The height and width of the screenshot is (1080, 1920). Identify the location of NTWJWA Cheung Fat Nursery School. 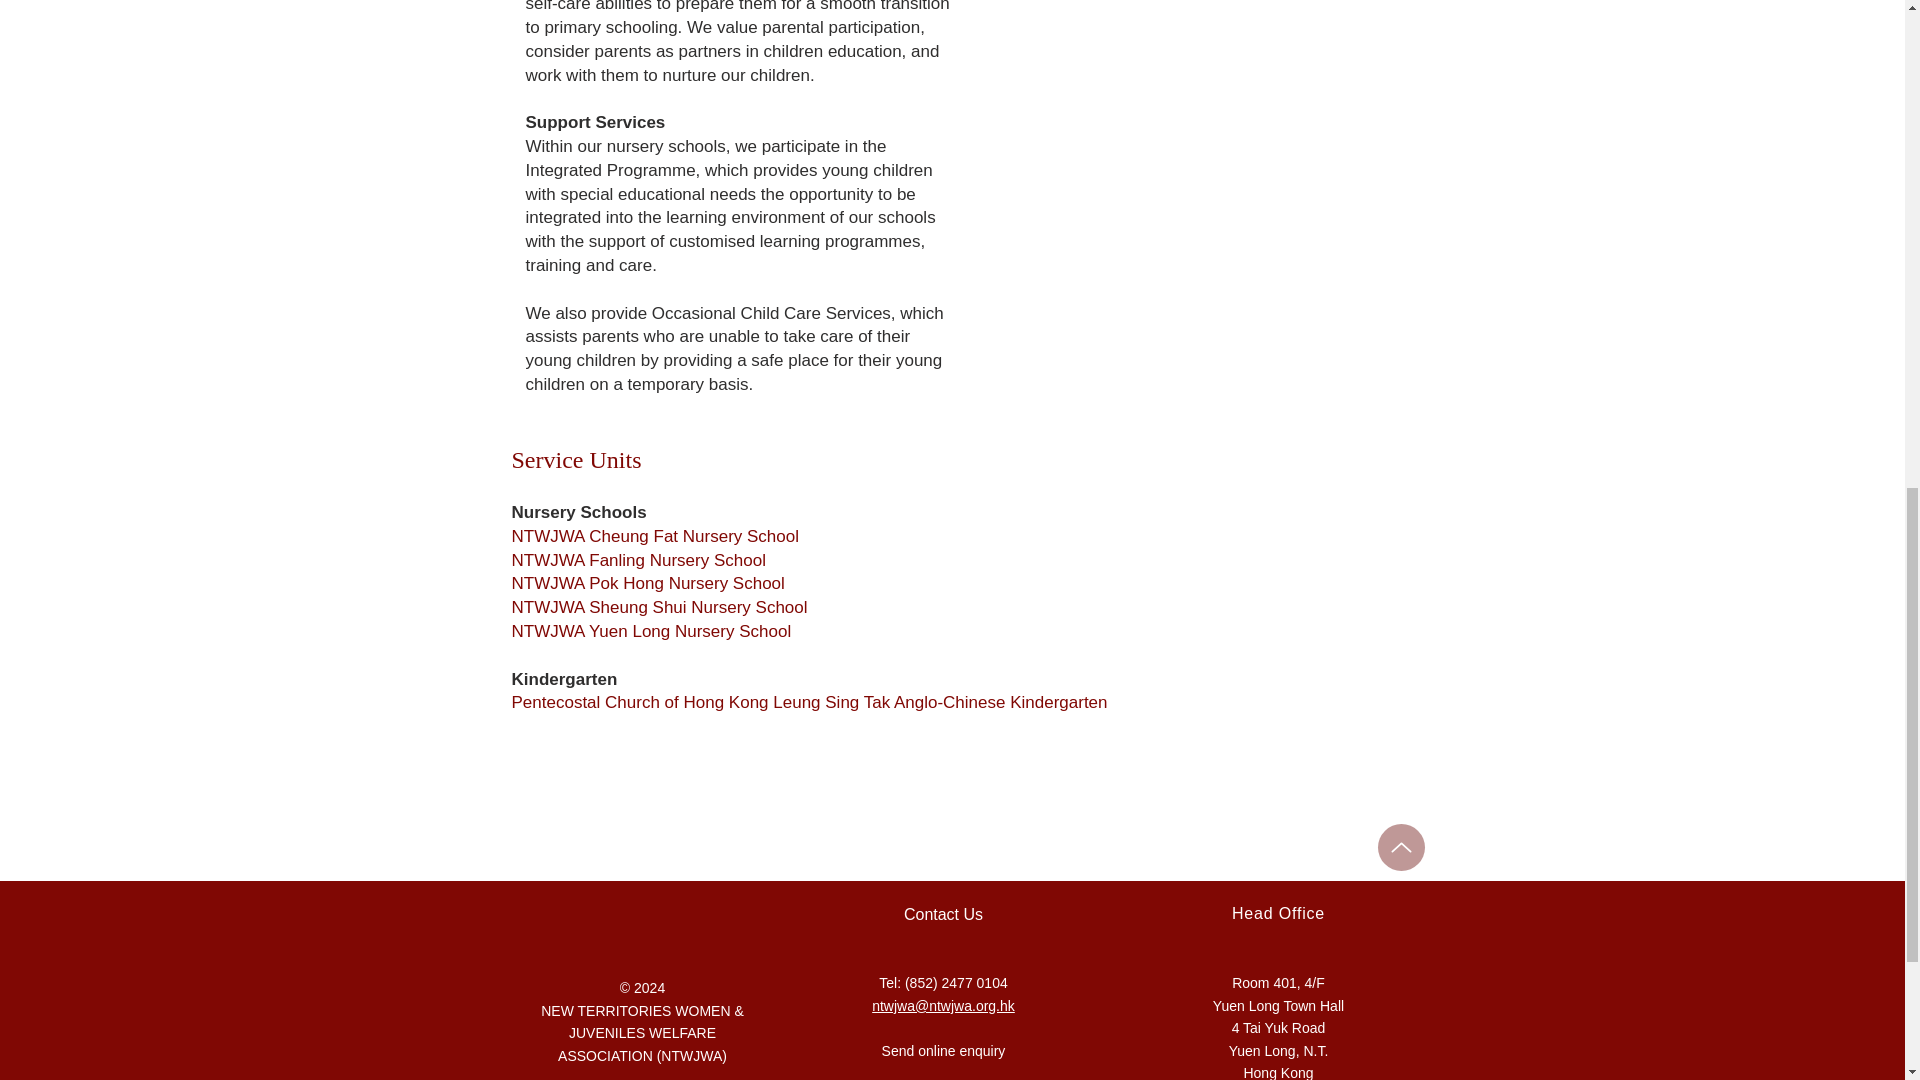
(656, 536).